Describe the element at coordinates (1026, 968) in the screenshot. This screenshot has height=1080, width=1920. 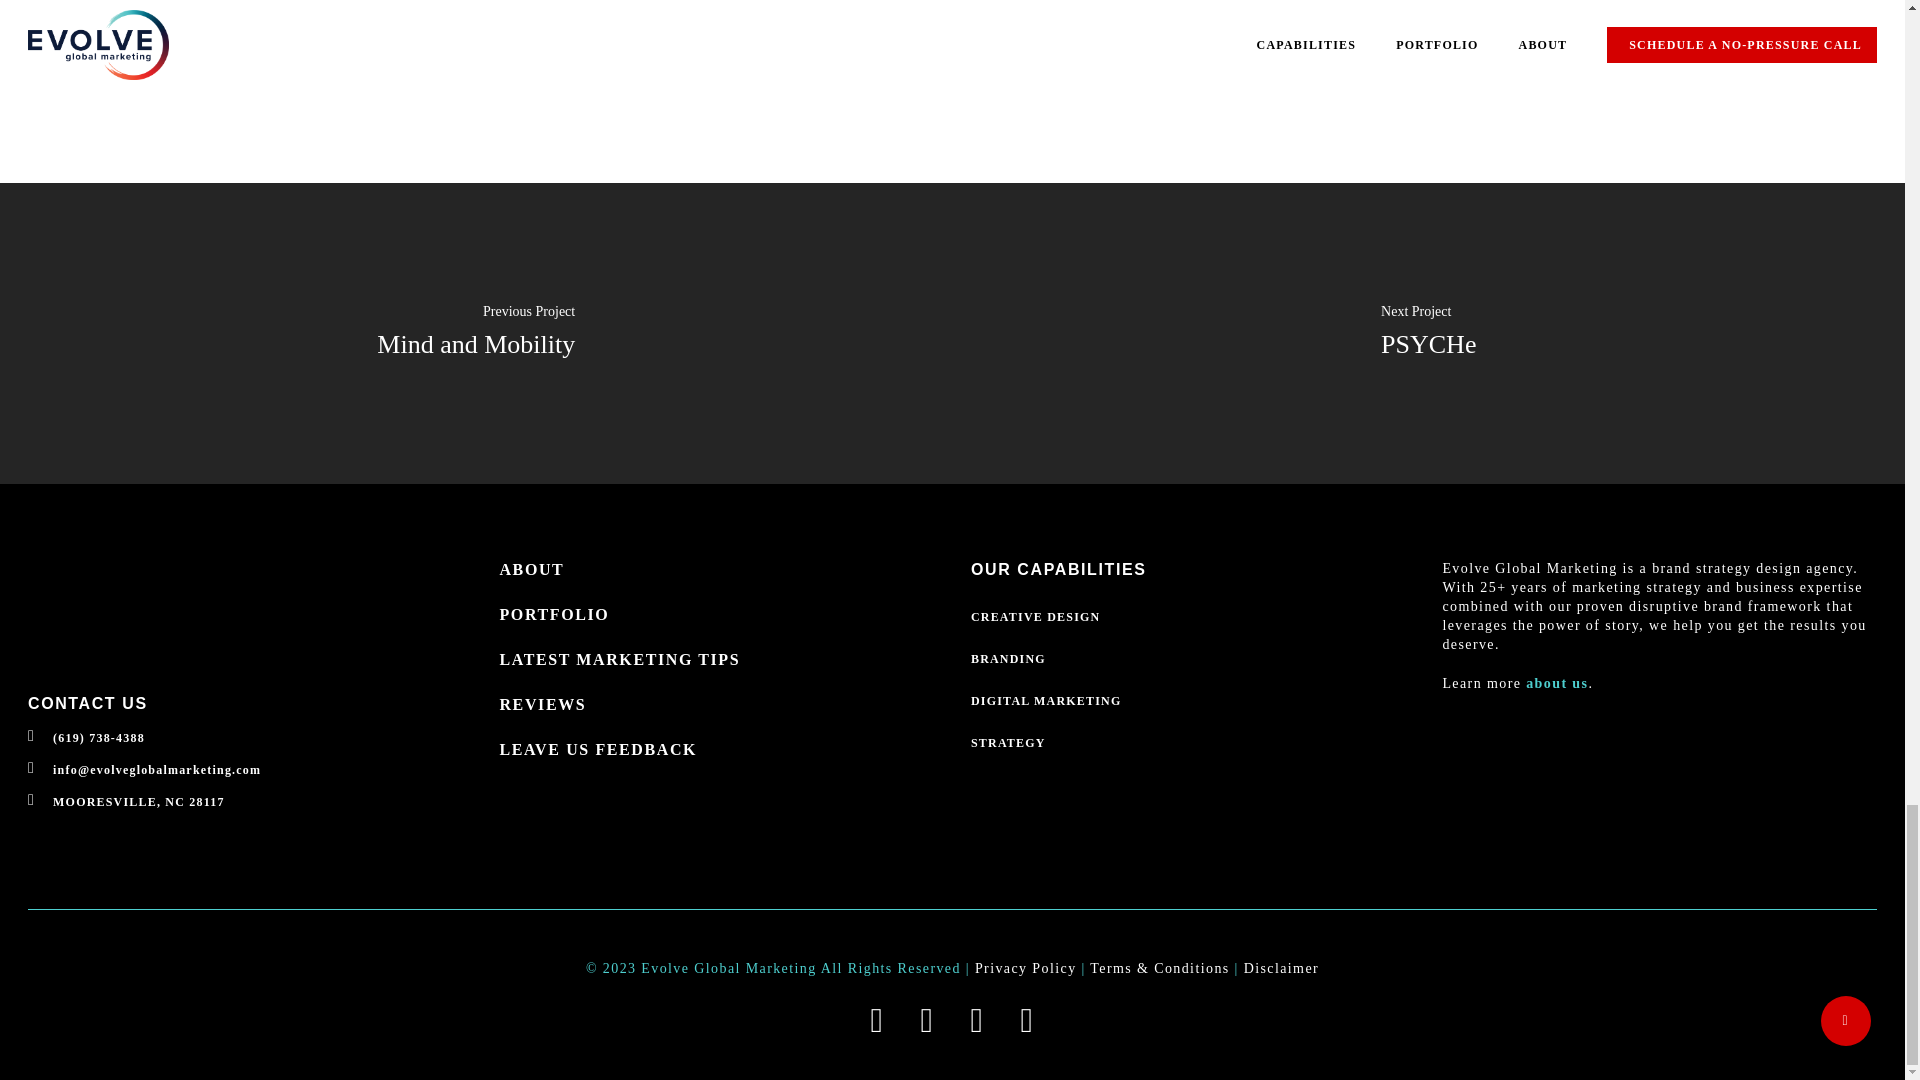
I see `Privacy Policy` at that location.